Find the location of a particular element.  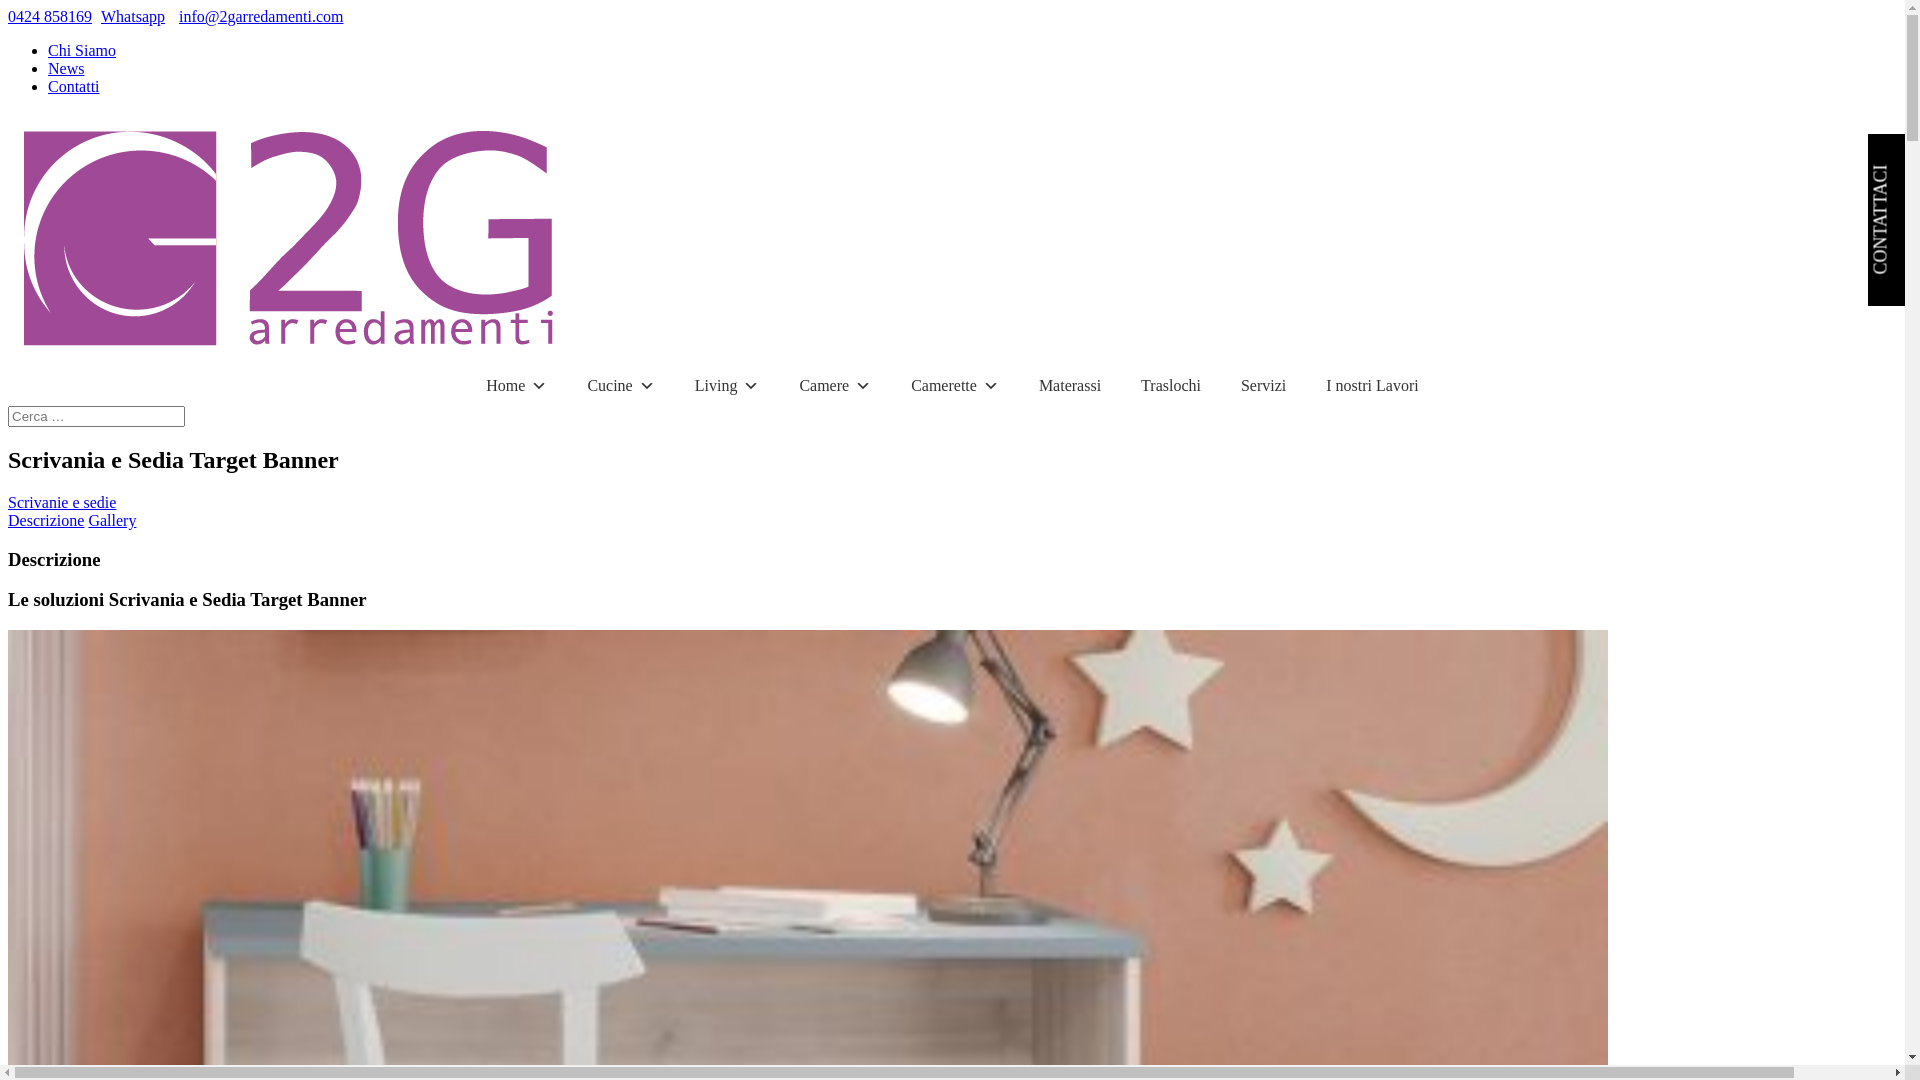

0424 858169 is located at coordinates (50, 16).